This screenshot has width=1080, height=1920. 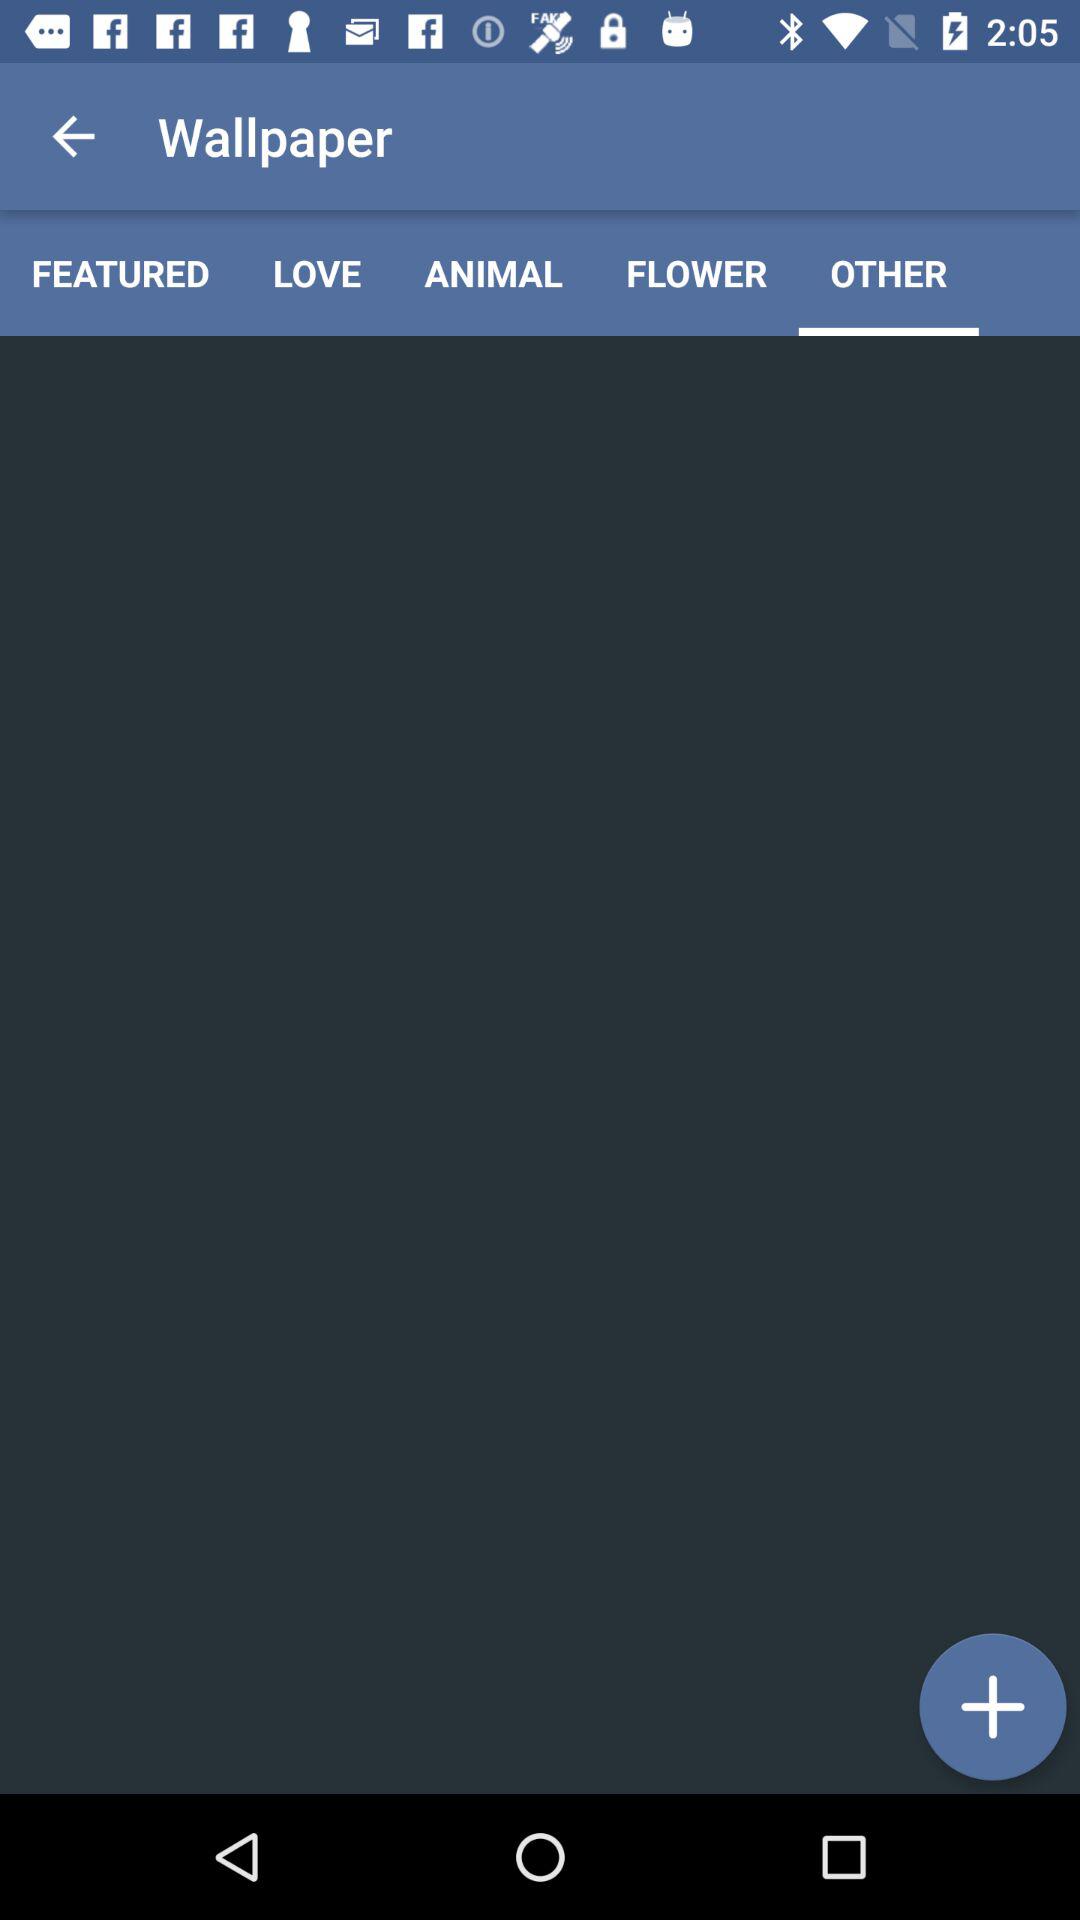 What do you see at coordinates (317, 272) in the screenshot?
I see `tap icon next to the animal` at bounding box center [317, 272].